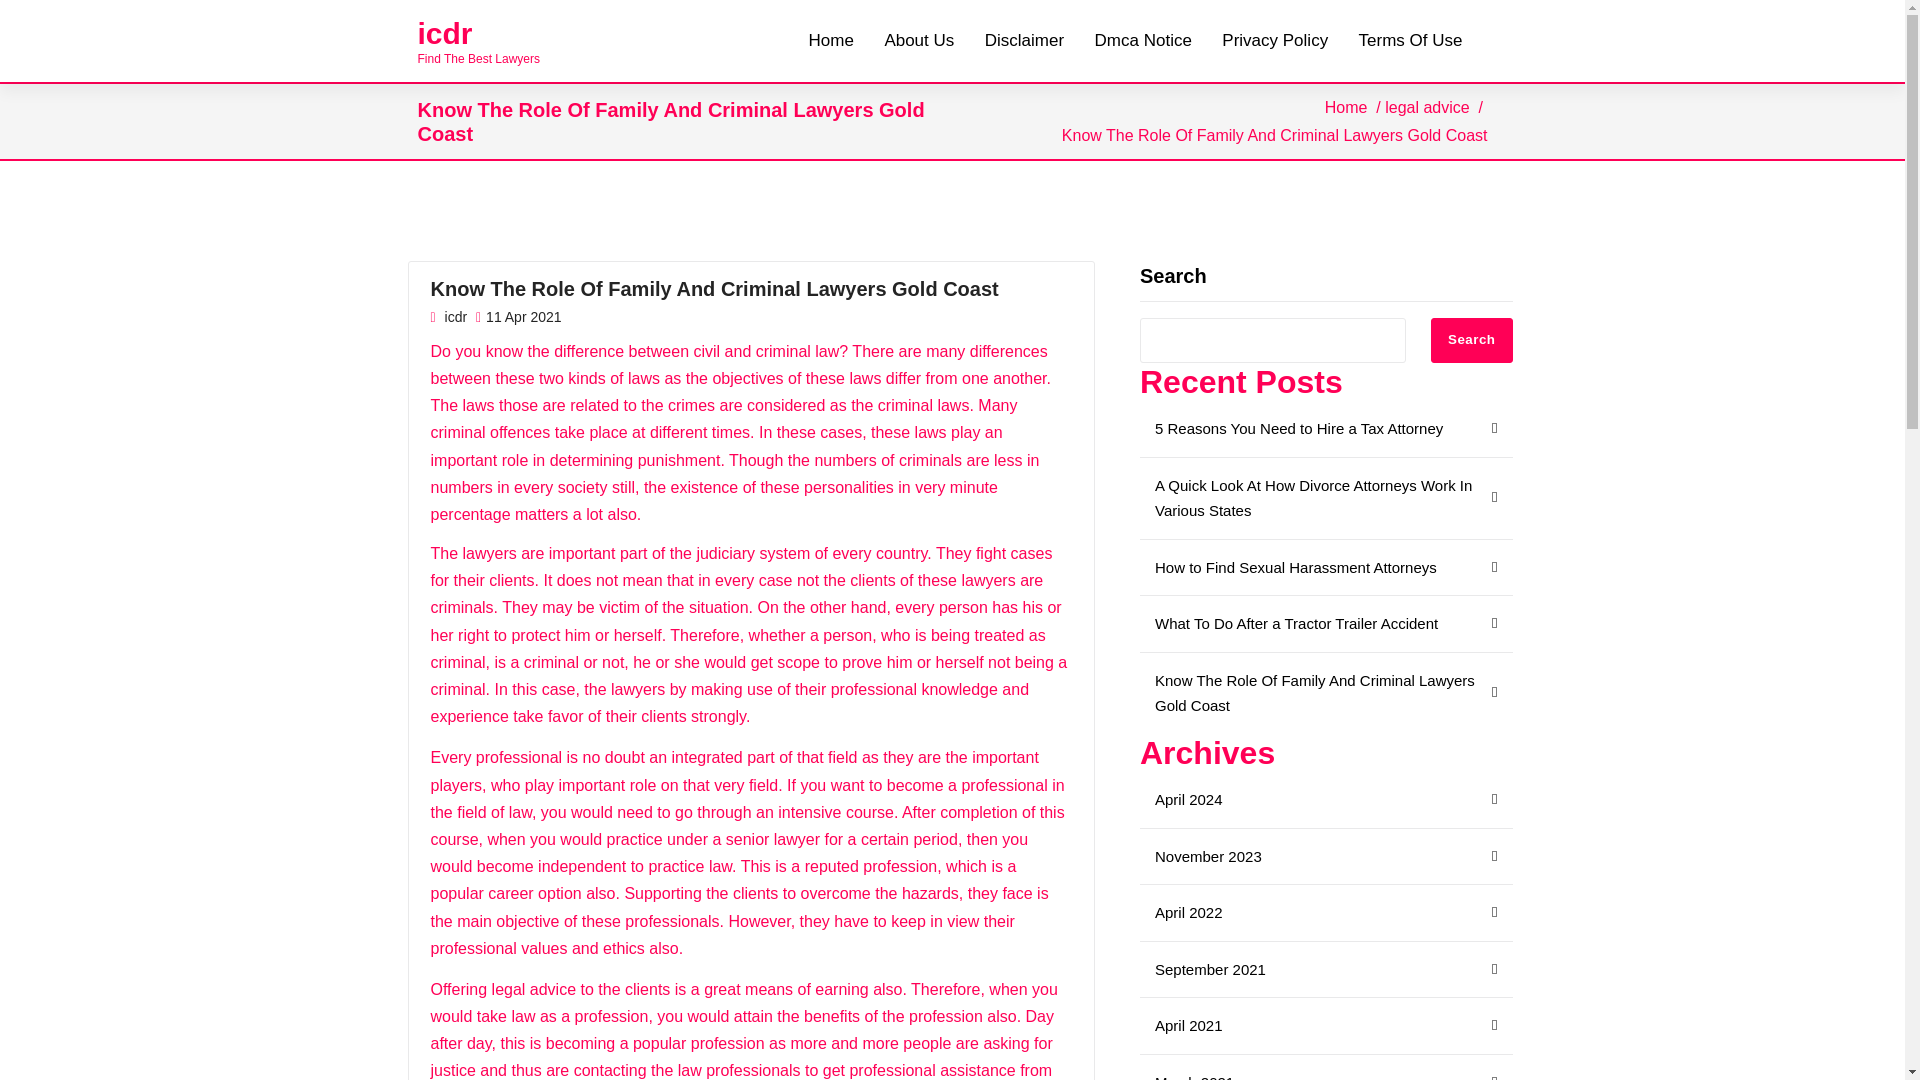 Image resolution: width=1920 pixels, height=1080 pixels. What do you see at coordinates (1410, 41) in the screenshot?
I see `Terms Of Use` at bounding box center [1410, 41].